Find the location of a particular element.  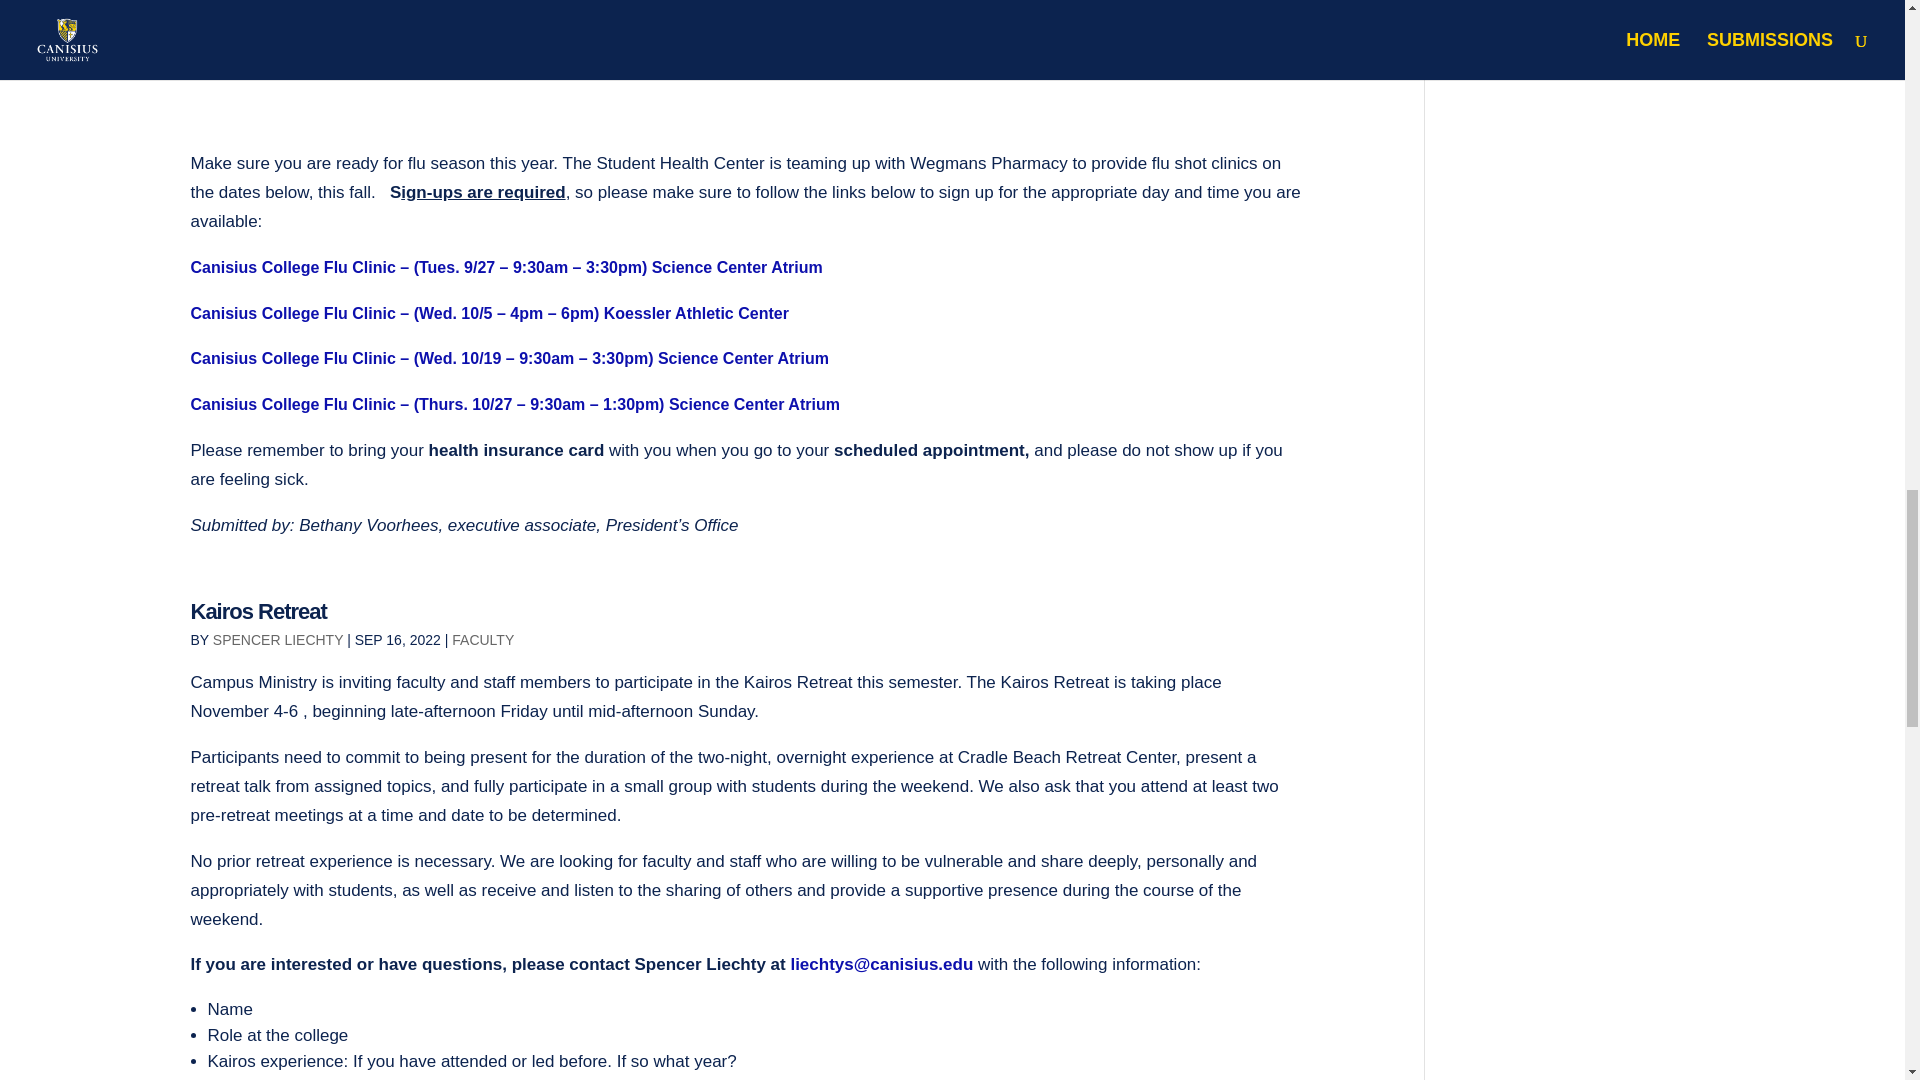

FACULTY is located at coordinates (482, 640).